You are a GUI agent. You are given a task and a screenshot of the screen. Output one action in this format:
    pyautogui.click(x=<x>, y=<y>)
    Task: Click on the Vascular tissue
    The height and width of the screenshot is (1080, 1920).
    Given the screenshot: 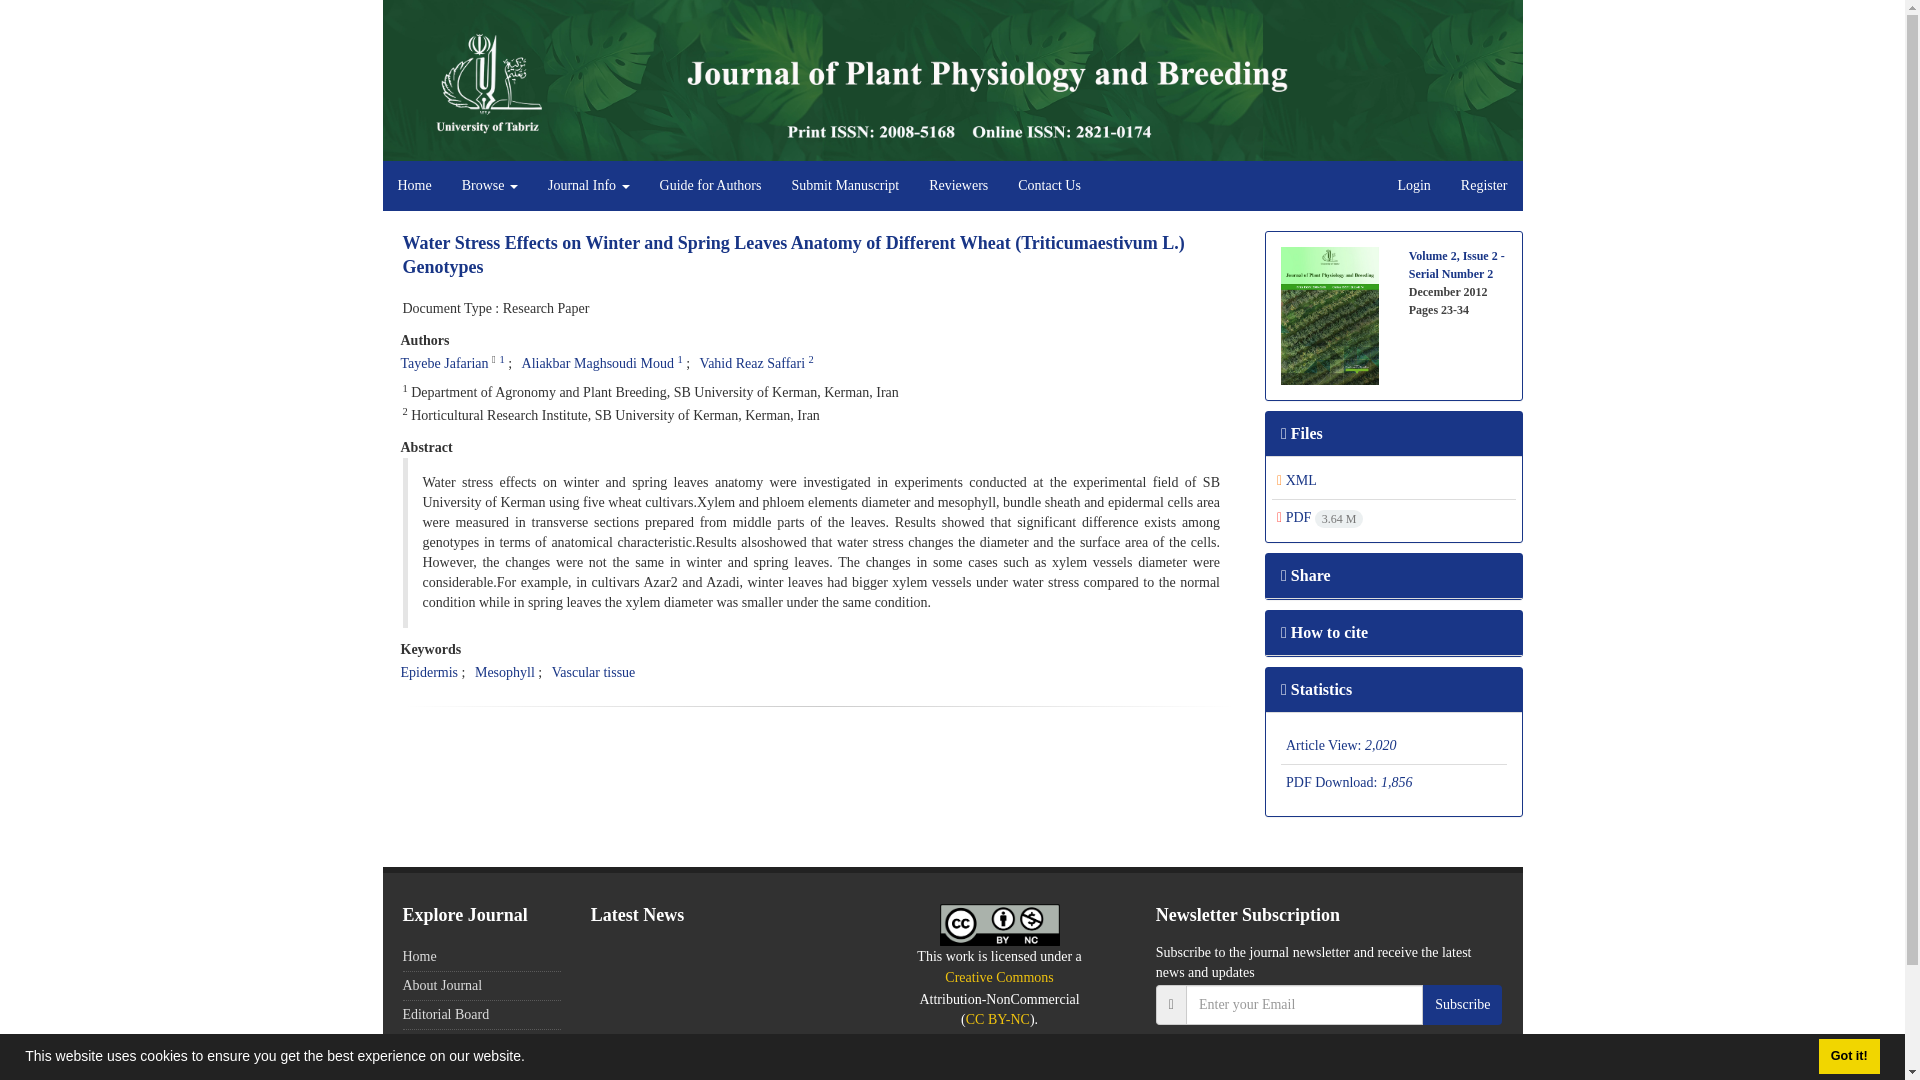 What is the action you would take?
    pyautogui.click(x=594, y=672)
    